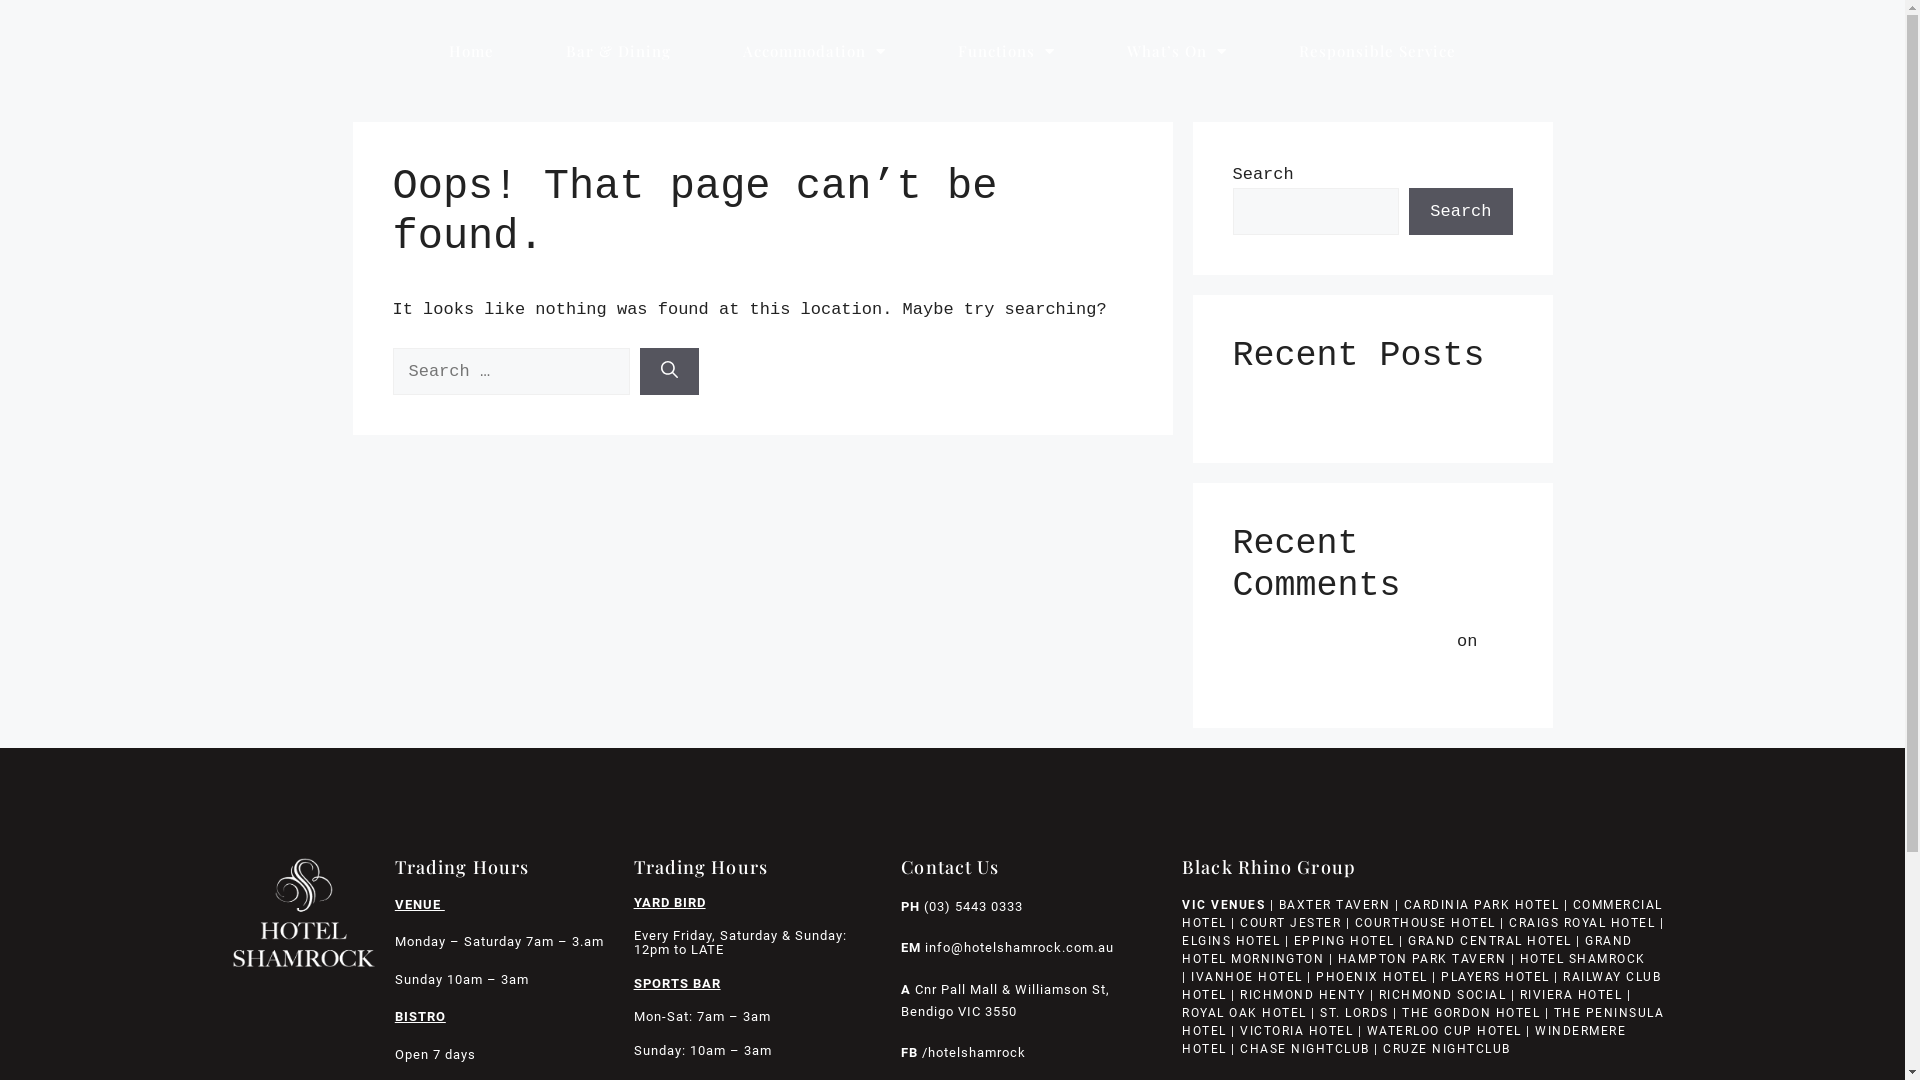 This screenshot has height=1080, width=1920. Describe the element at coordinates (1460, 212) in the screenshot. I see `Search` at that location.